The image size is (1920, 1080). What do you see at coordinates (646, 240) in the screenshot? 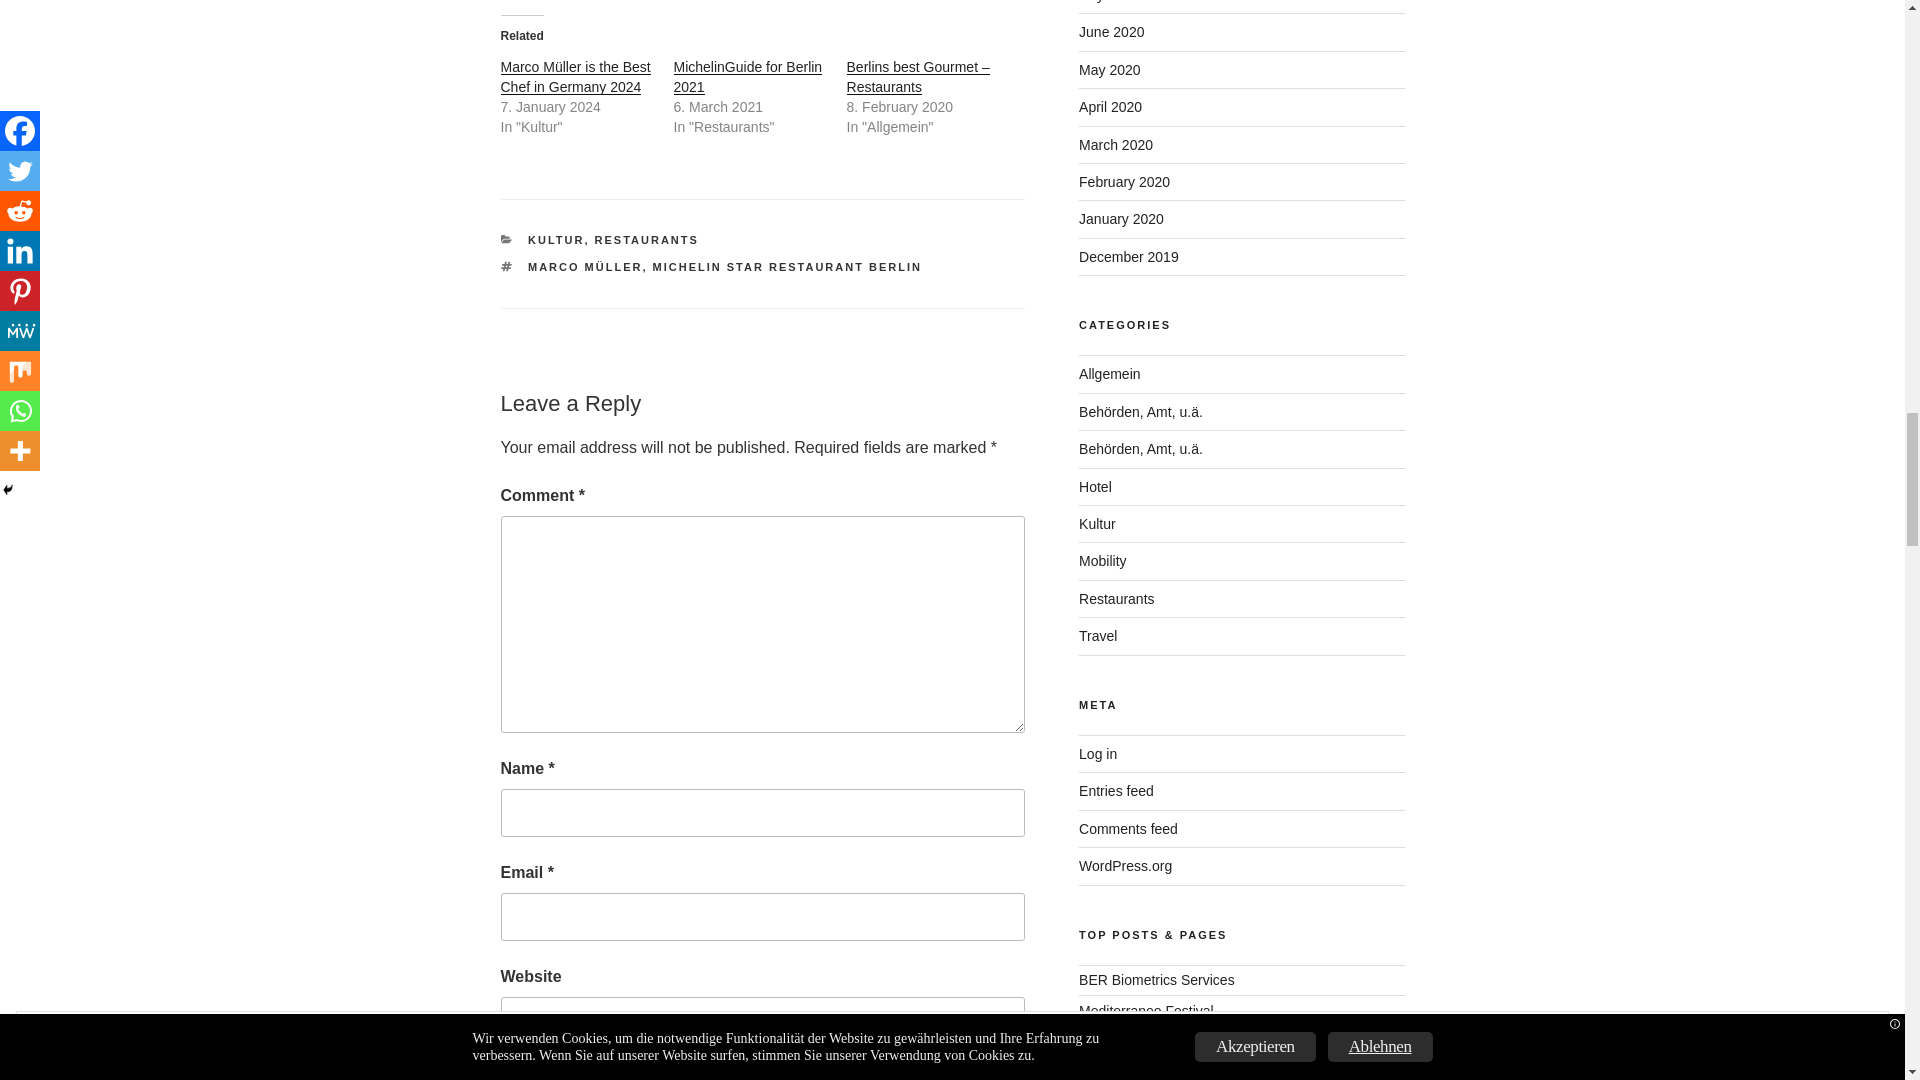
I see `RESTAURANTS` at bounding box center [646, 240].